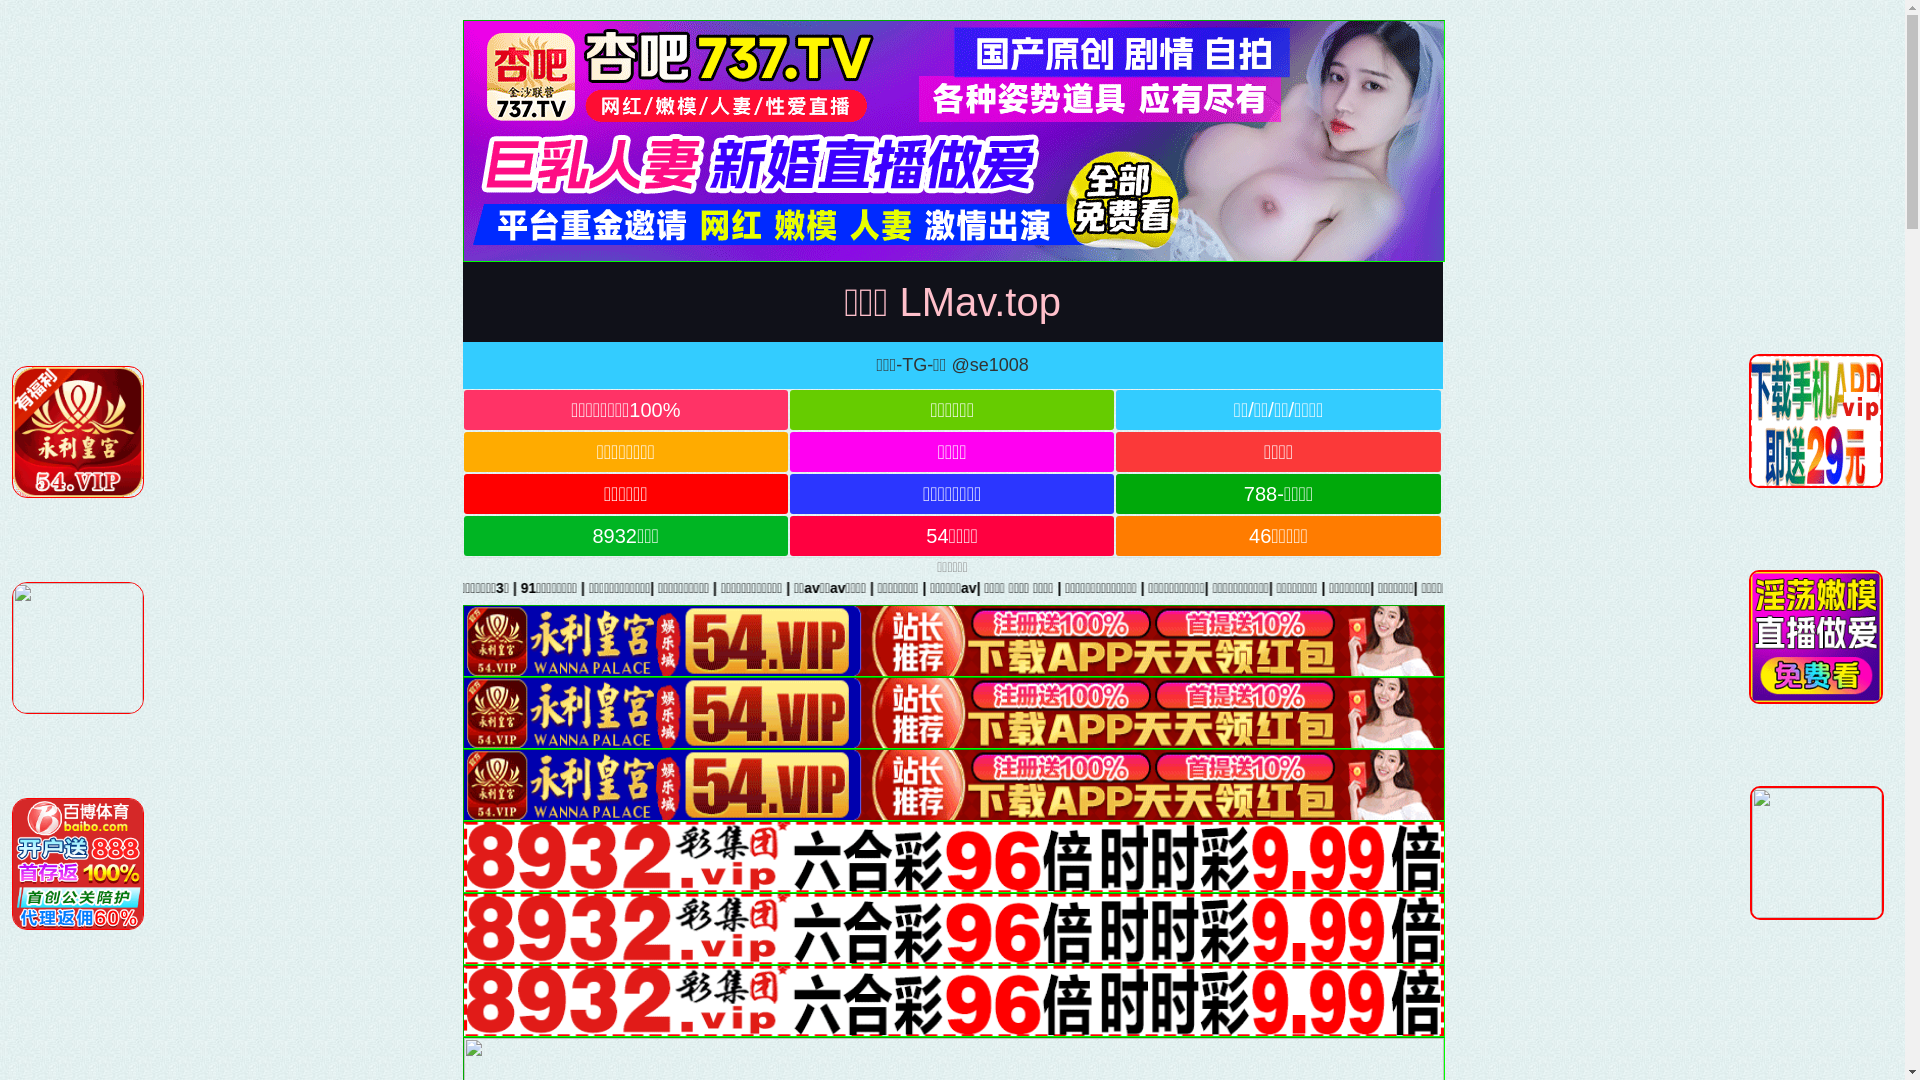 Image resolution: width=1920 pixels, height=1080 pixels. I want to click on |, so click(1596, 588).